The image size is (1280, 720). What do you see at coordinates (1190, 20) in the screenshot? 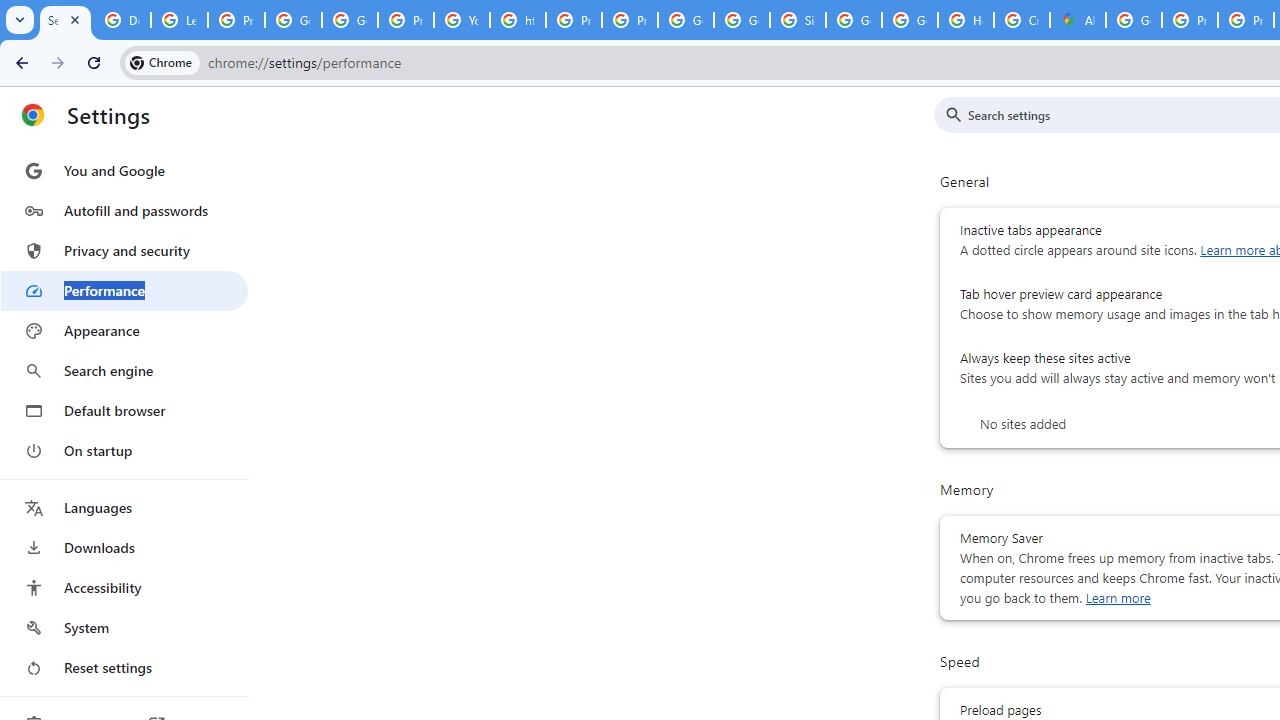
I see `Privacy Help Center - Policies Help` at bounding box center [1190, 20].